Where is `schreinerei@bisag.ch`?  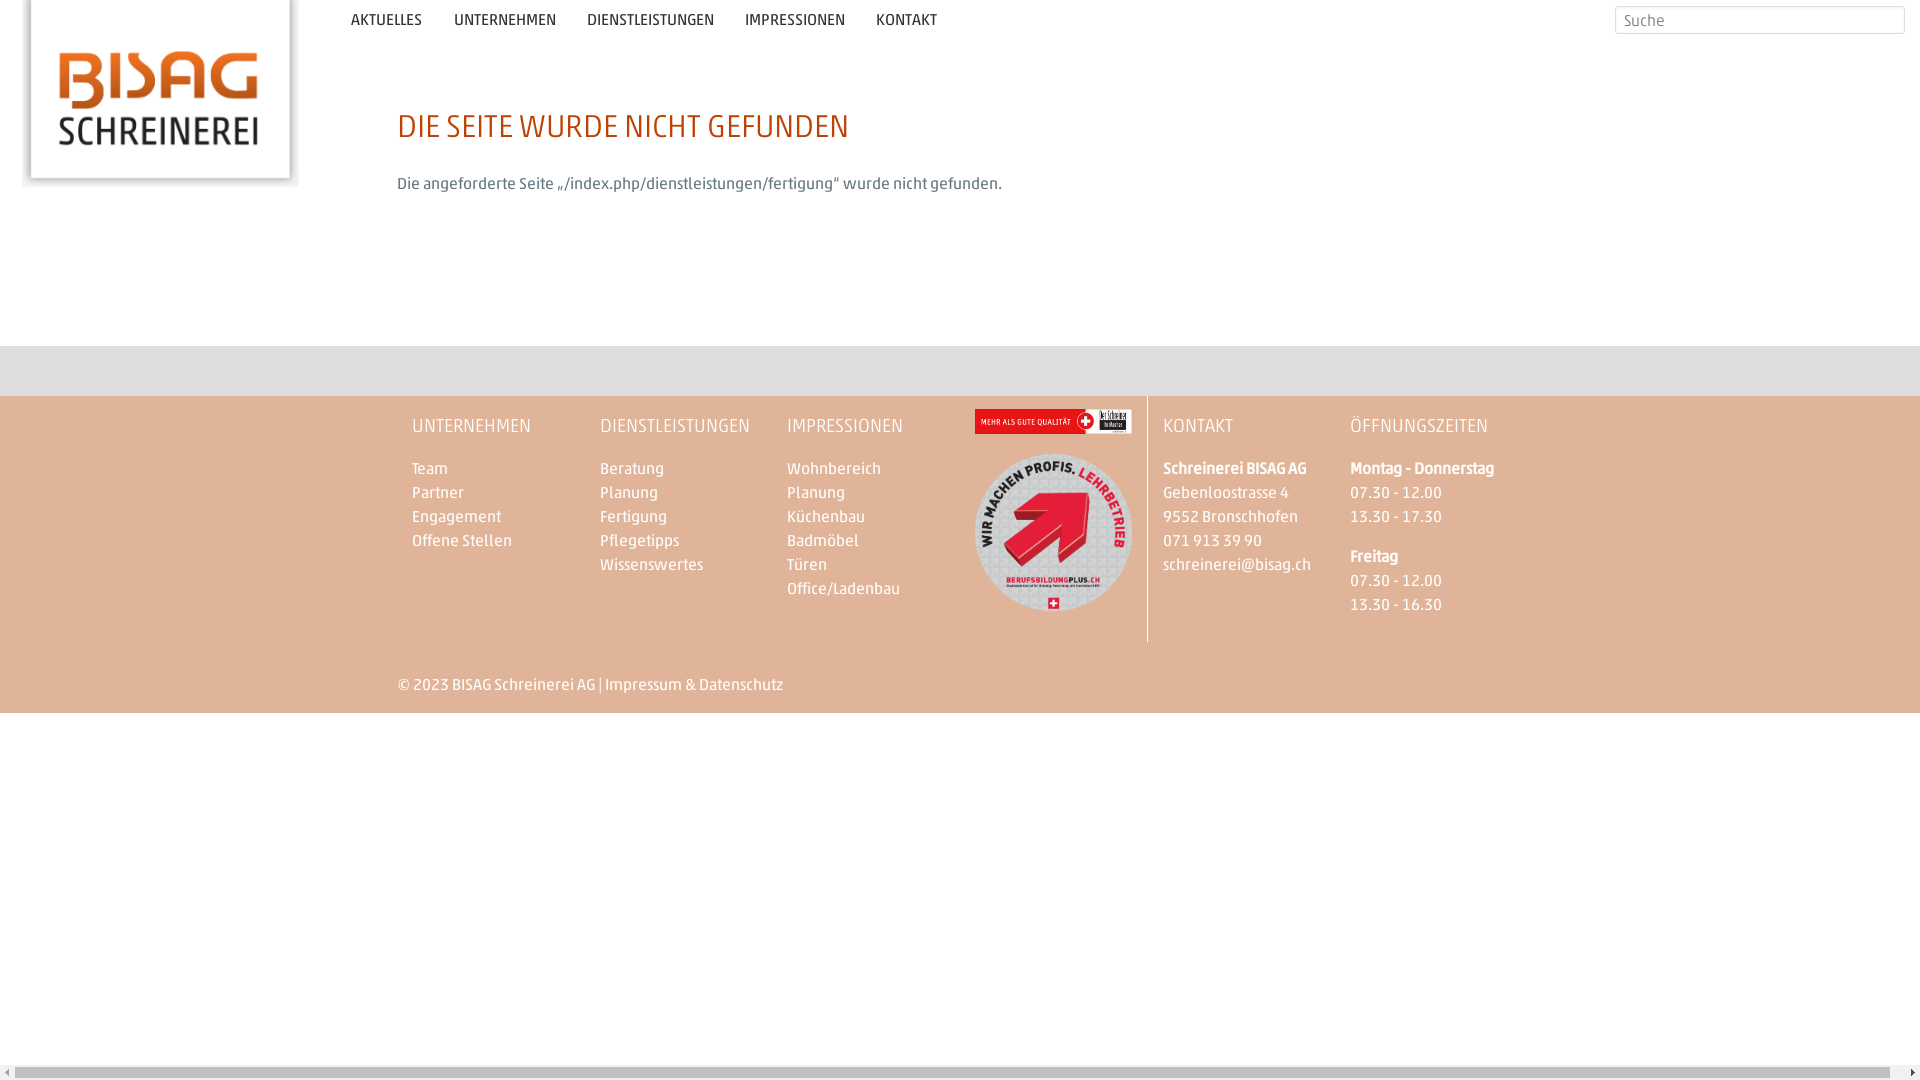 schreinerei@bisag.ch is located at coordinates (1237, 564).